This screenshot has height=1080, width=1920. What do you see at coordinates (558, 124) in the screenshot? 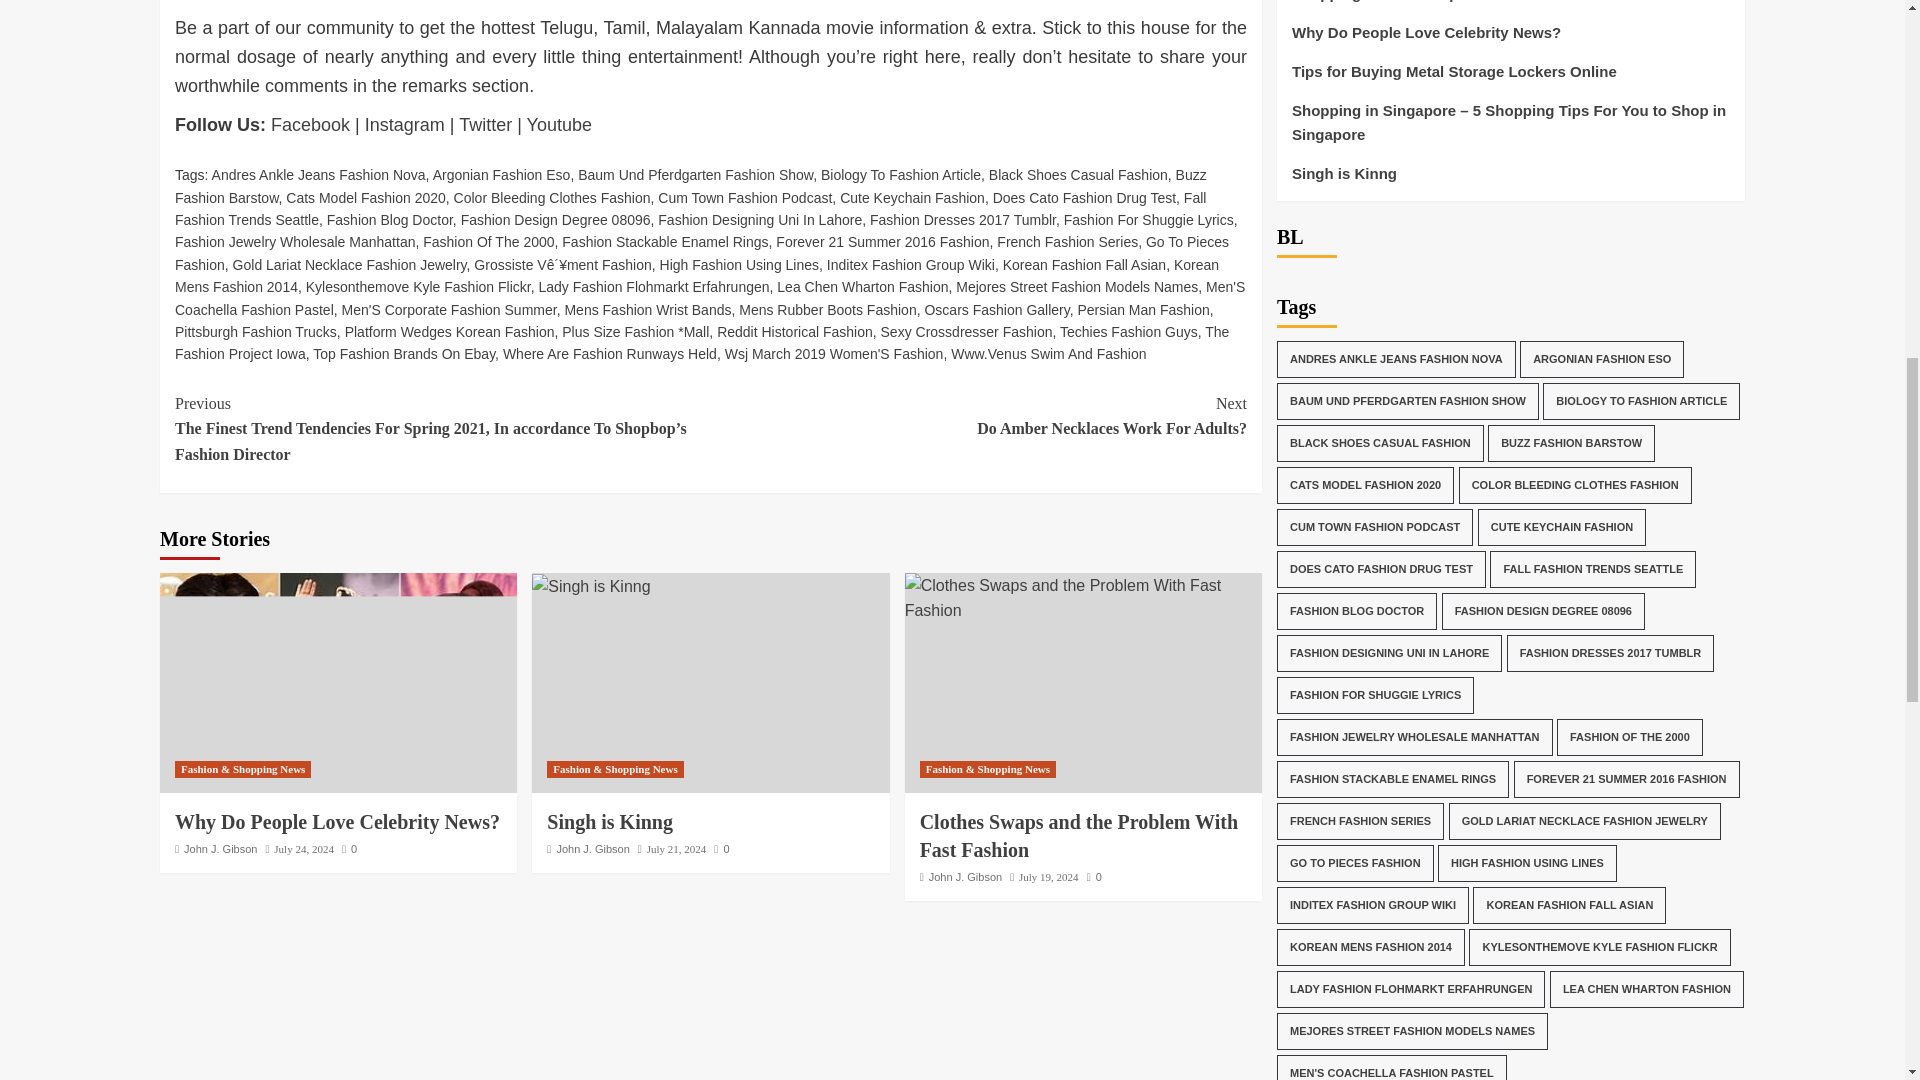
I see `Youtube` at bounding box center [558, 124].